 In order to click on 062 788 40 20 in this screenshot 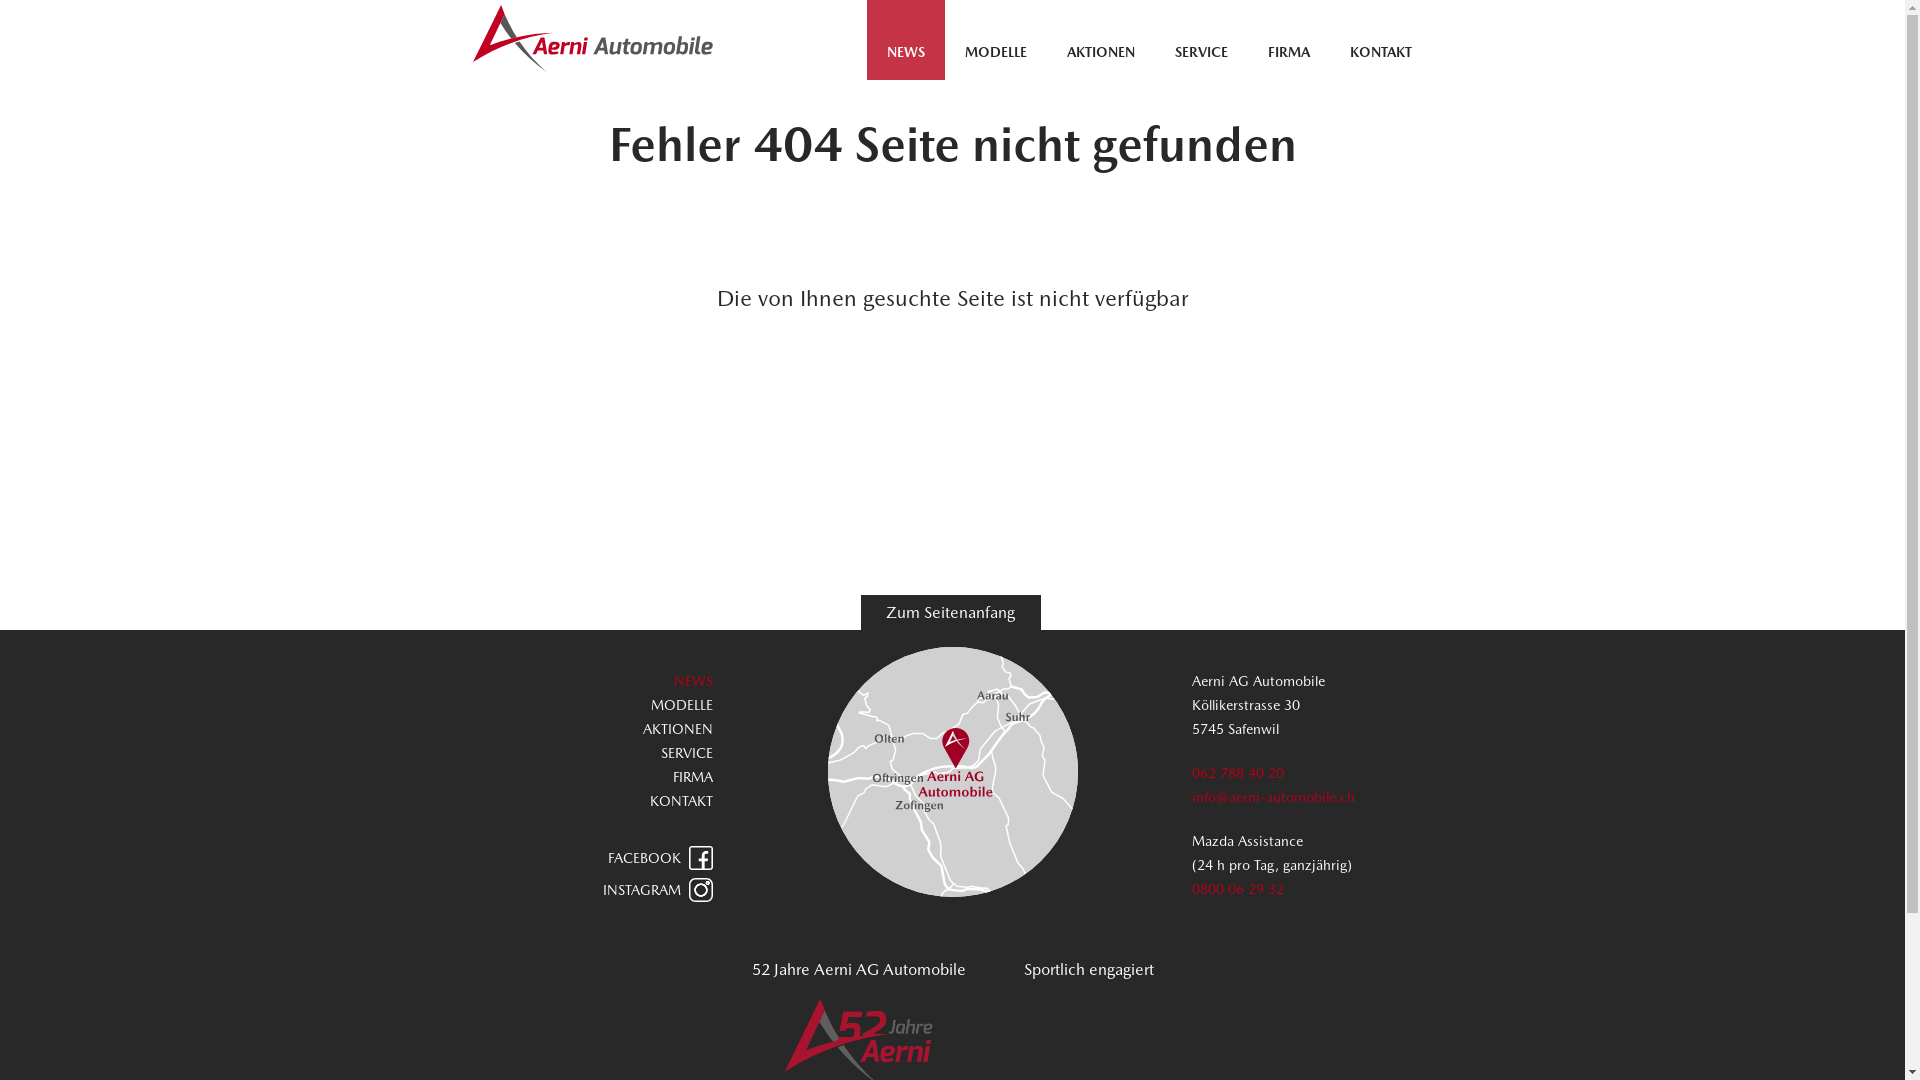, I will do `click(1238, 773)`.